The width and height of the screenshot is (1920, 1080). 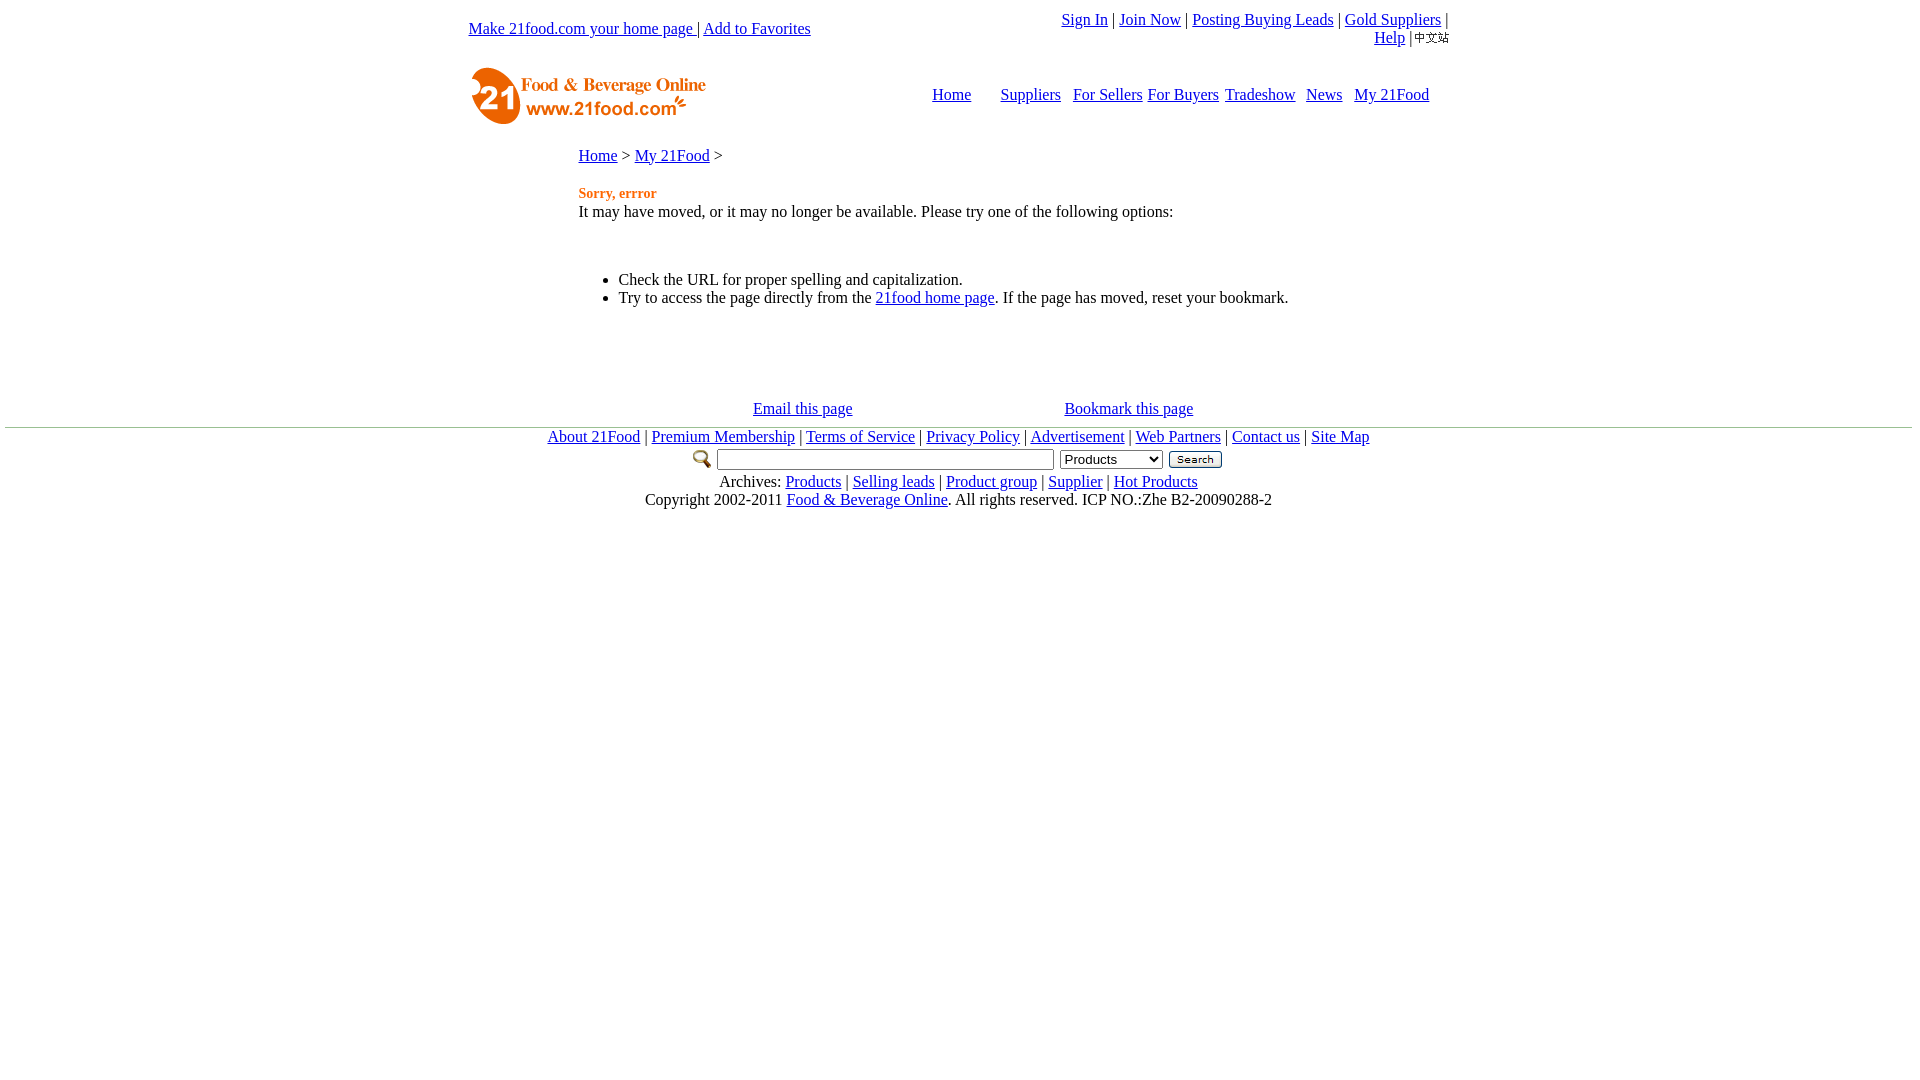 What do you see at coordinates (1324, 94) in the screenshot?
I see `News` at bounding box center [1324, 94].